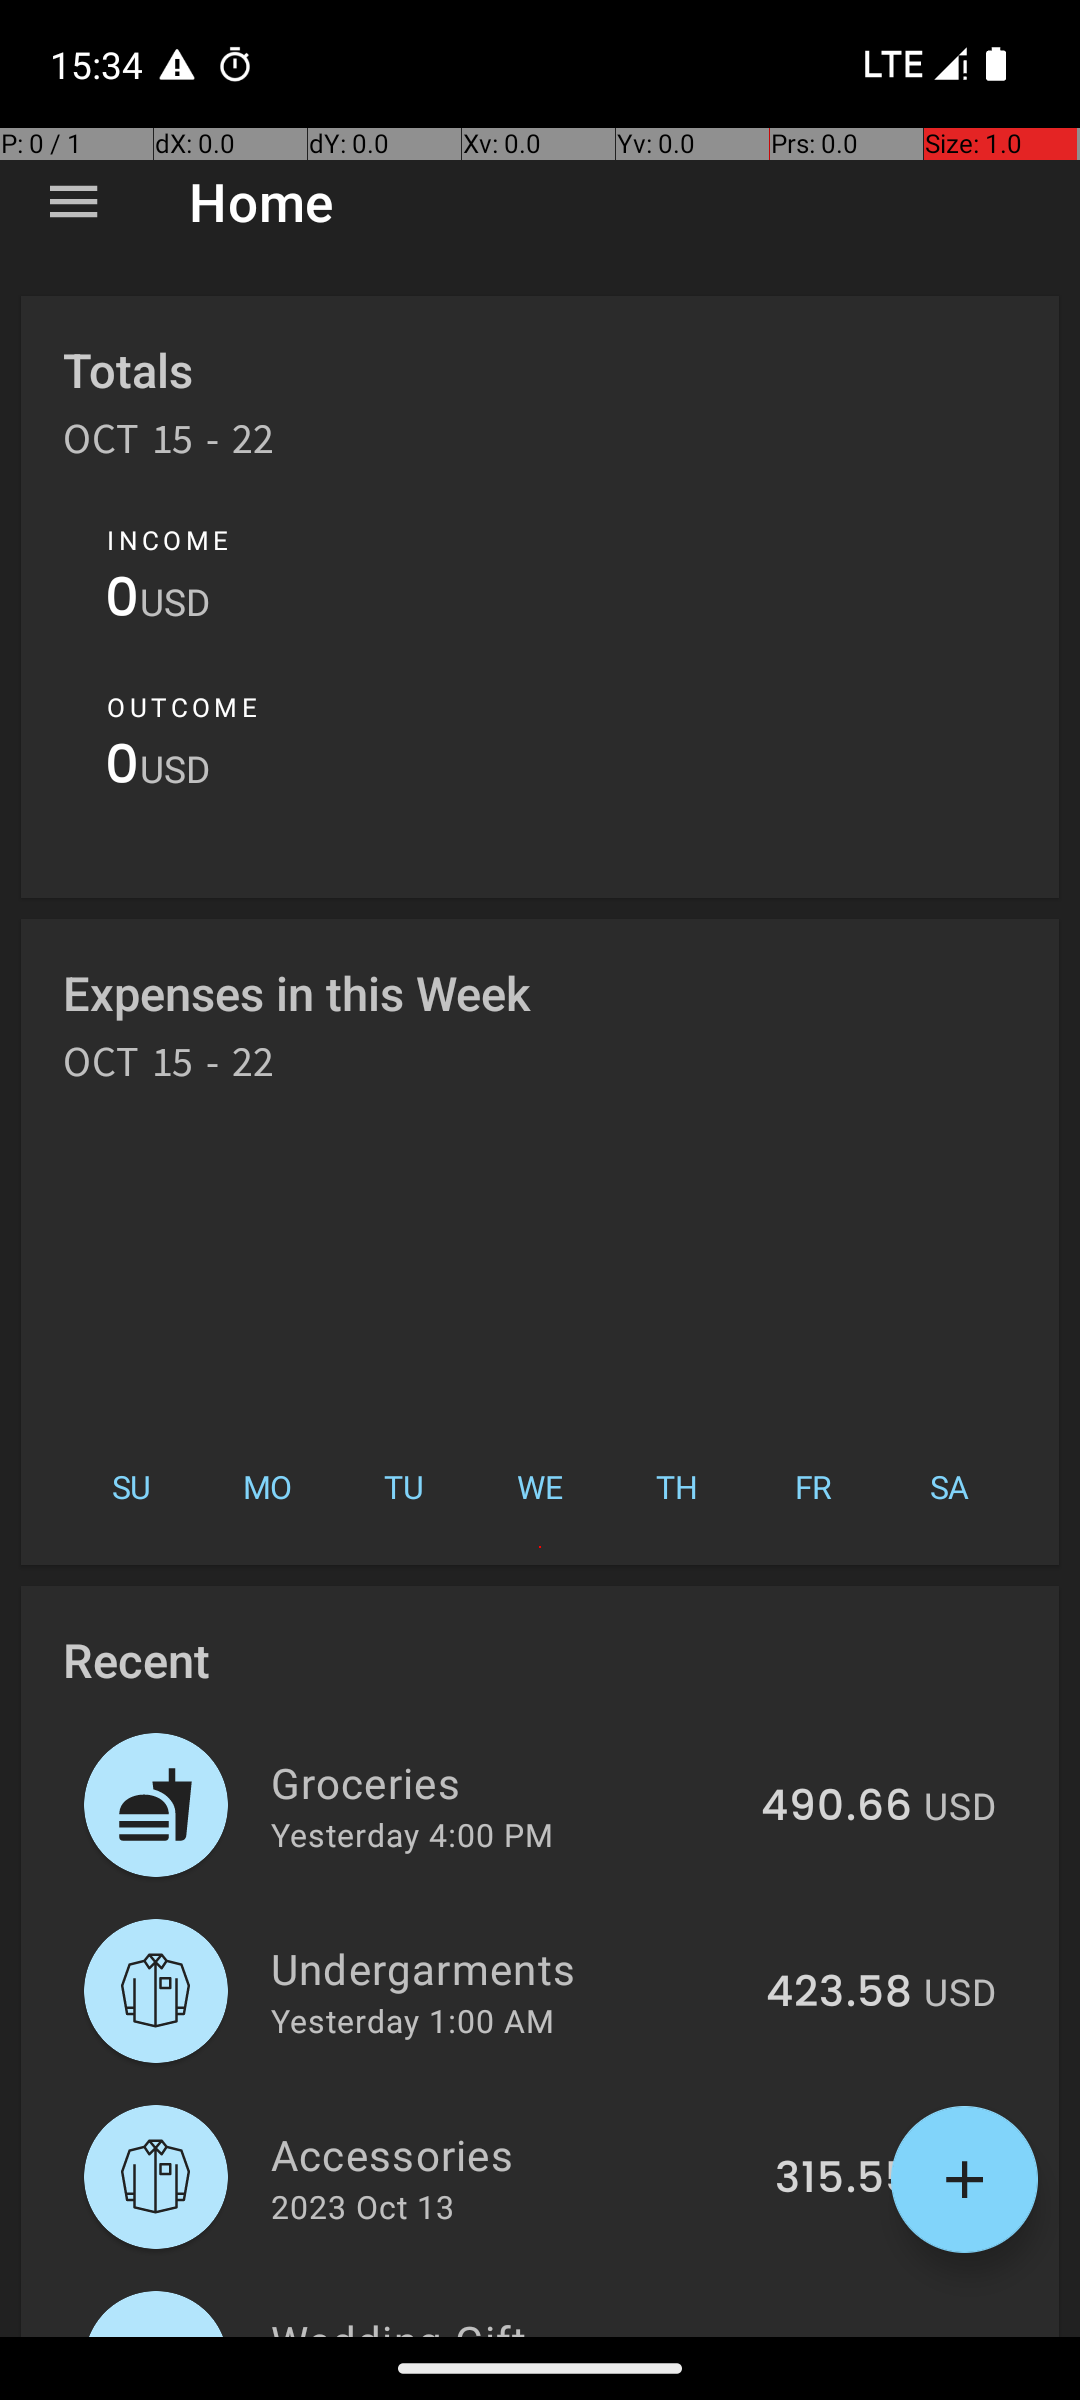  I want to click on Groceries, so click(504, 1782).